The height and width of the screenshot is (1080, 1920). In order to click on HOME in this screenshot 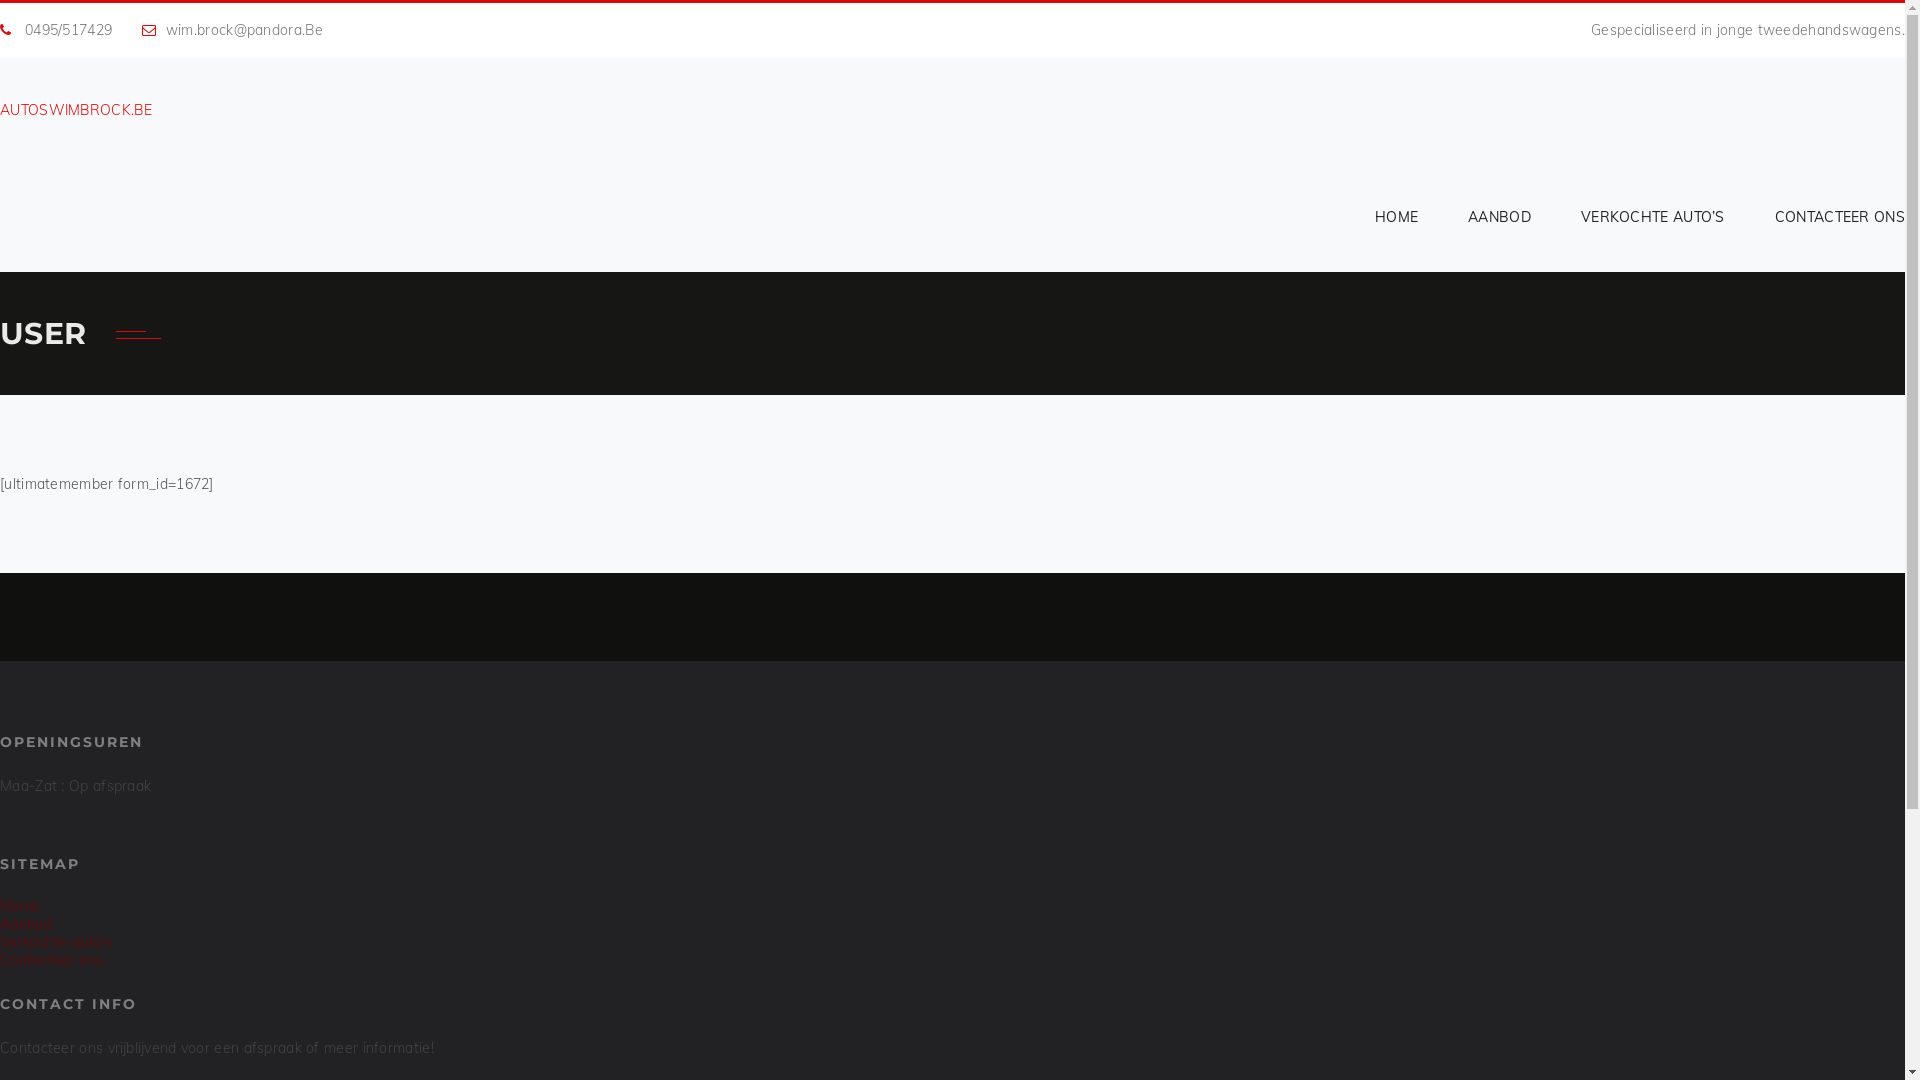, I will do `click(1396, 217)`.